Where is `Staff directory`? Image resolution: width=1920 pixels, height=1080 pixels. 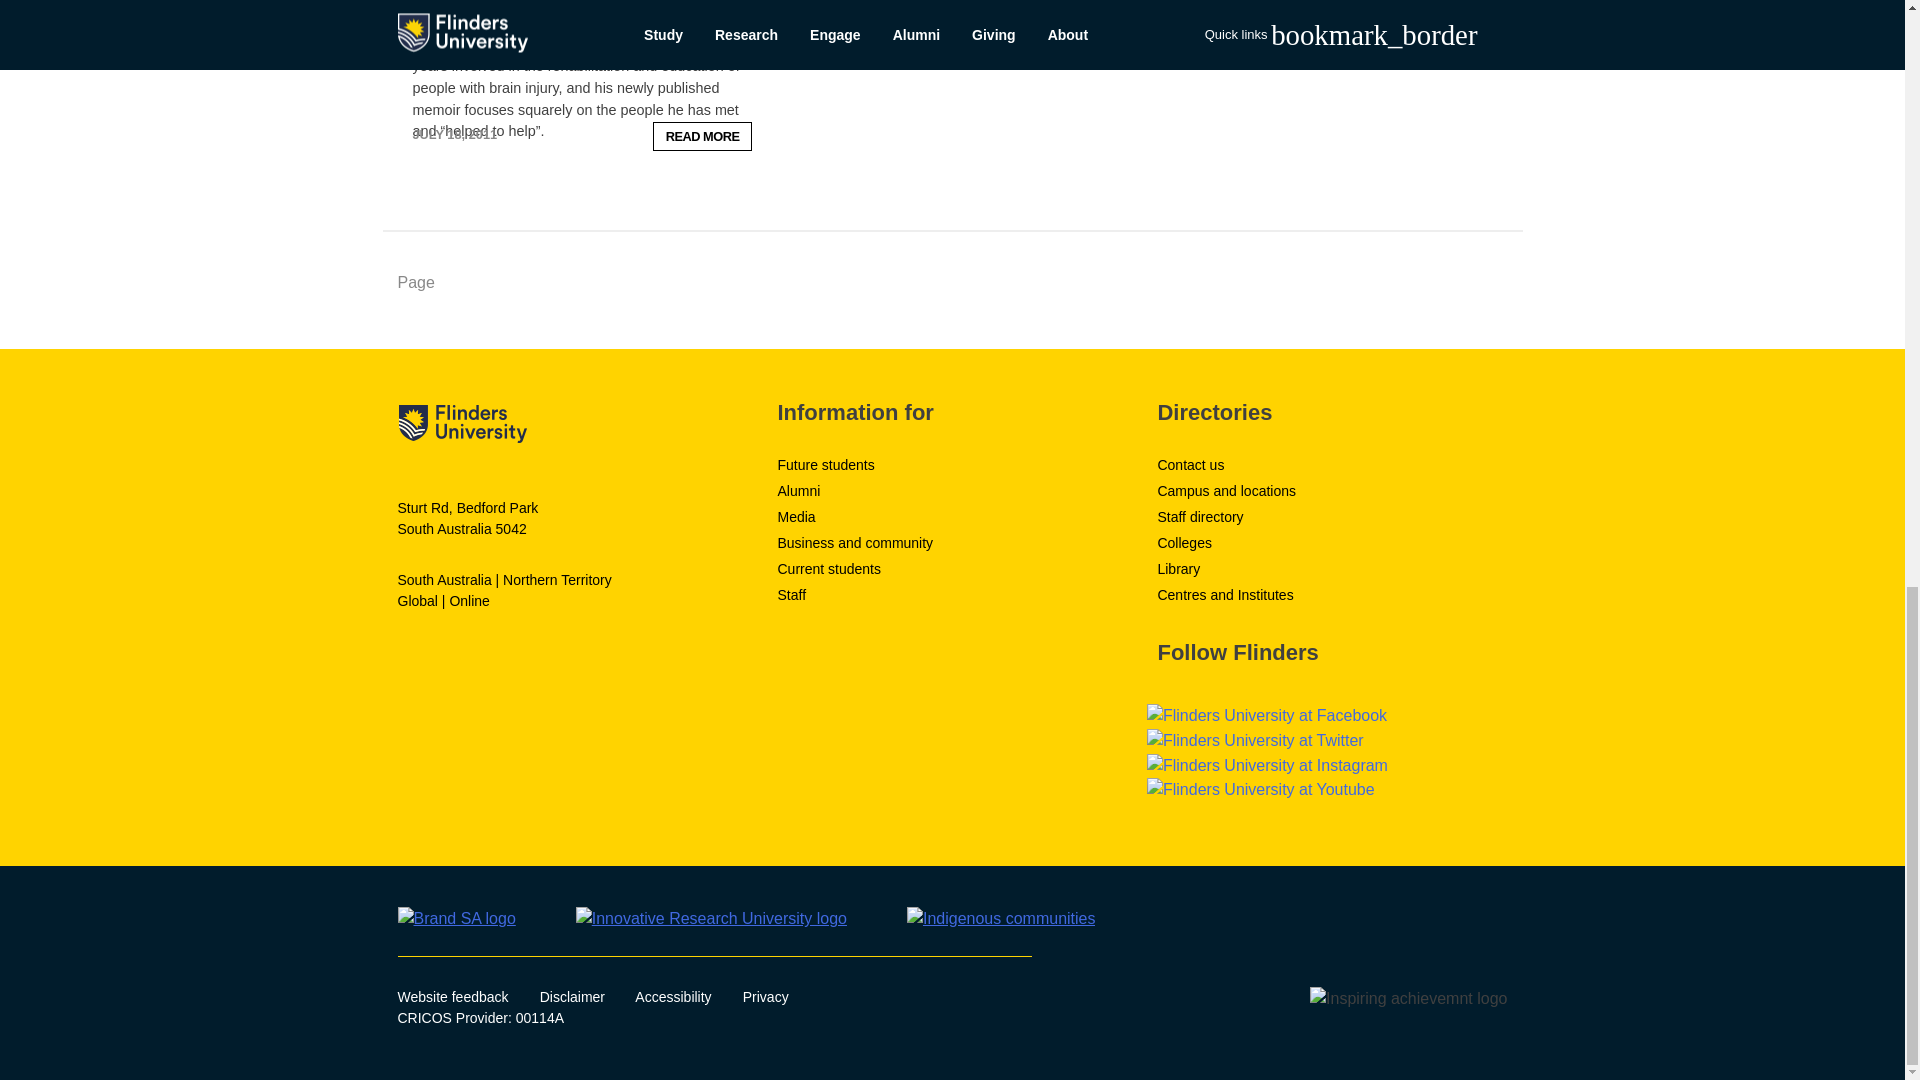
Staff directory is located at coordinates (1200, 516).